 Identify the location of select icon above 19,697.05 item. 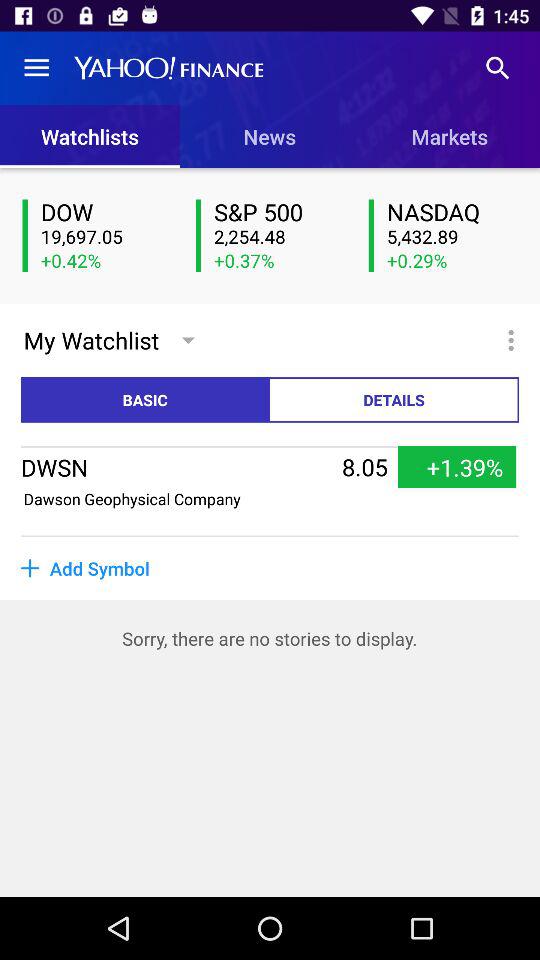
(106, 212).